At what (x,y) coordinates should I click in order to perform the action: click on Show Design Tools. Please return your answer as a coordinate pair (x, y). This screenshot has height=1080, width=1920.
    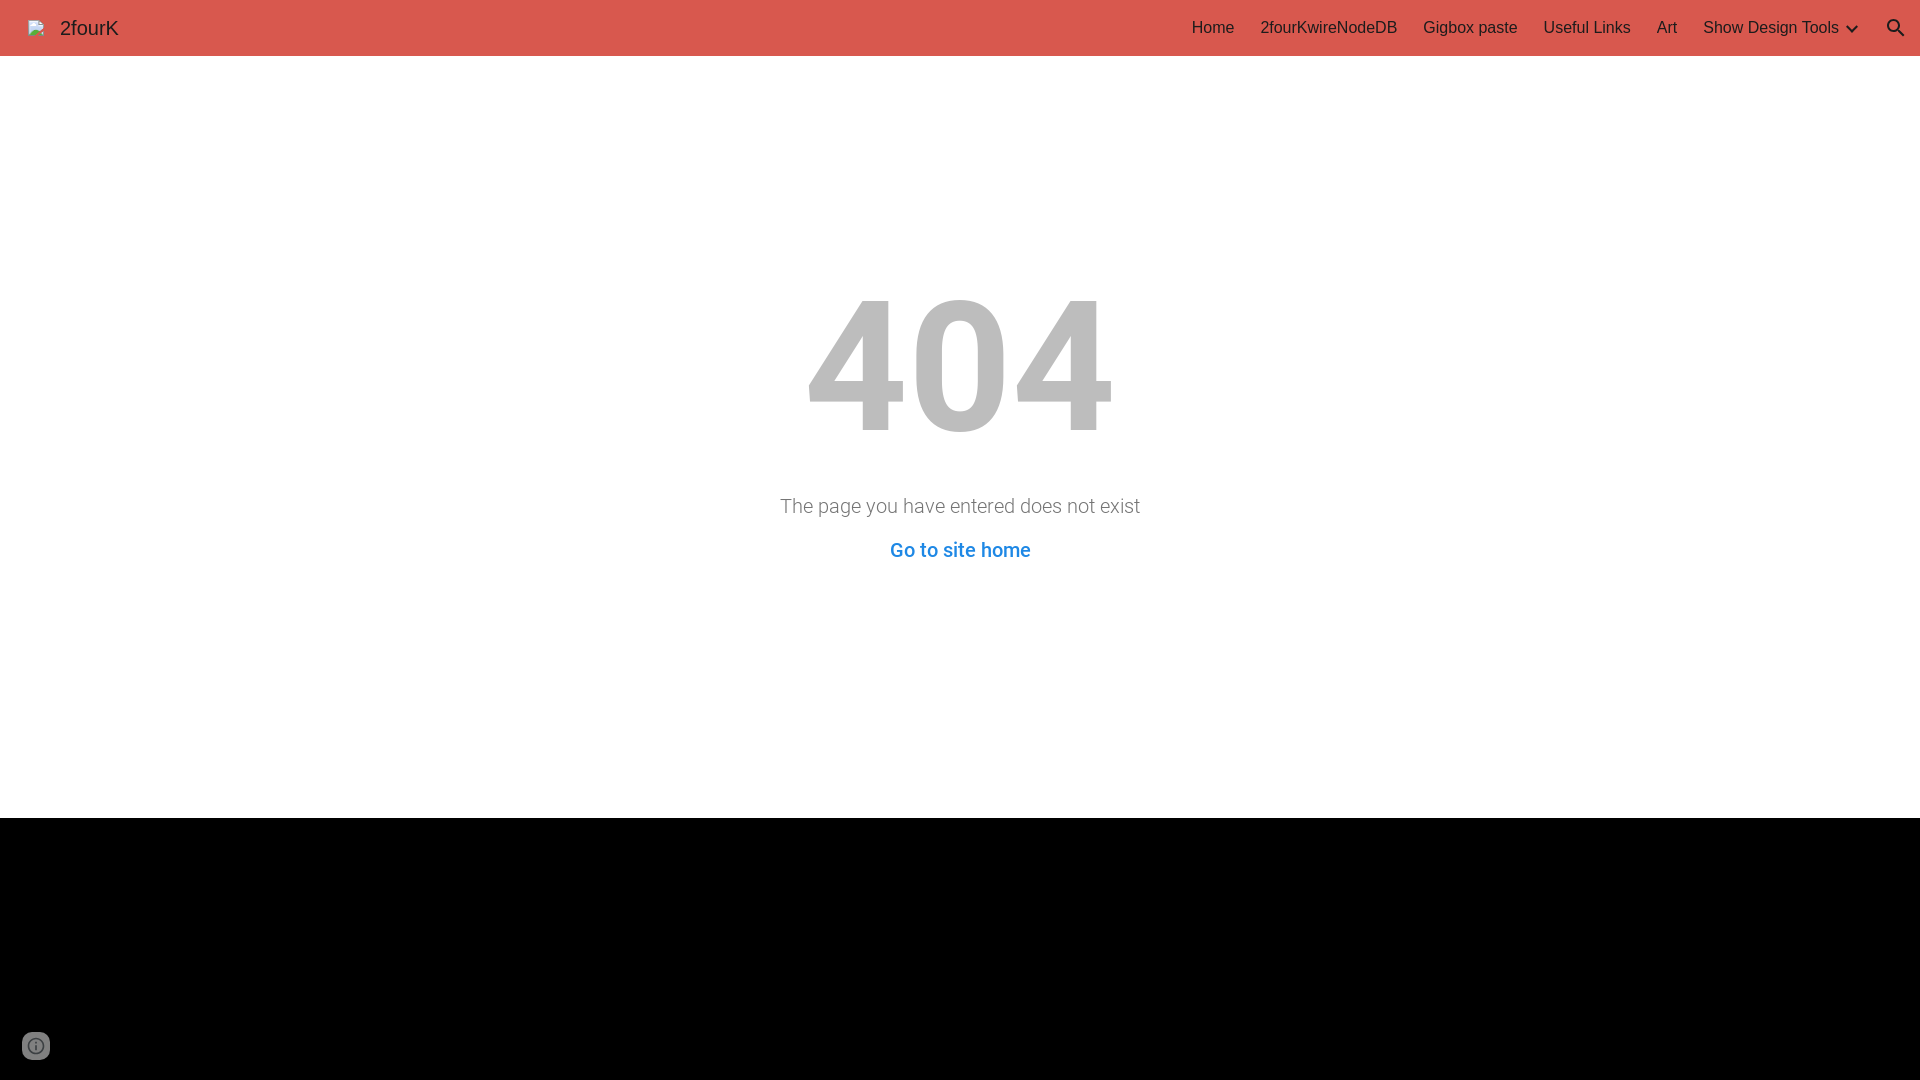
    Looking at the image, I should click on (1771, 28).